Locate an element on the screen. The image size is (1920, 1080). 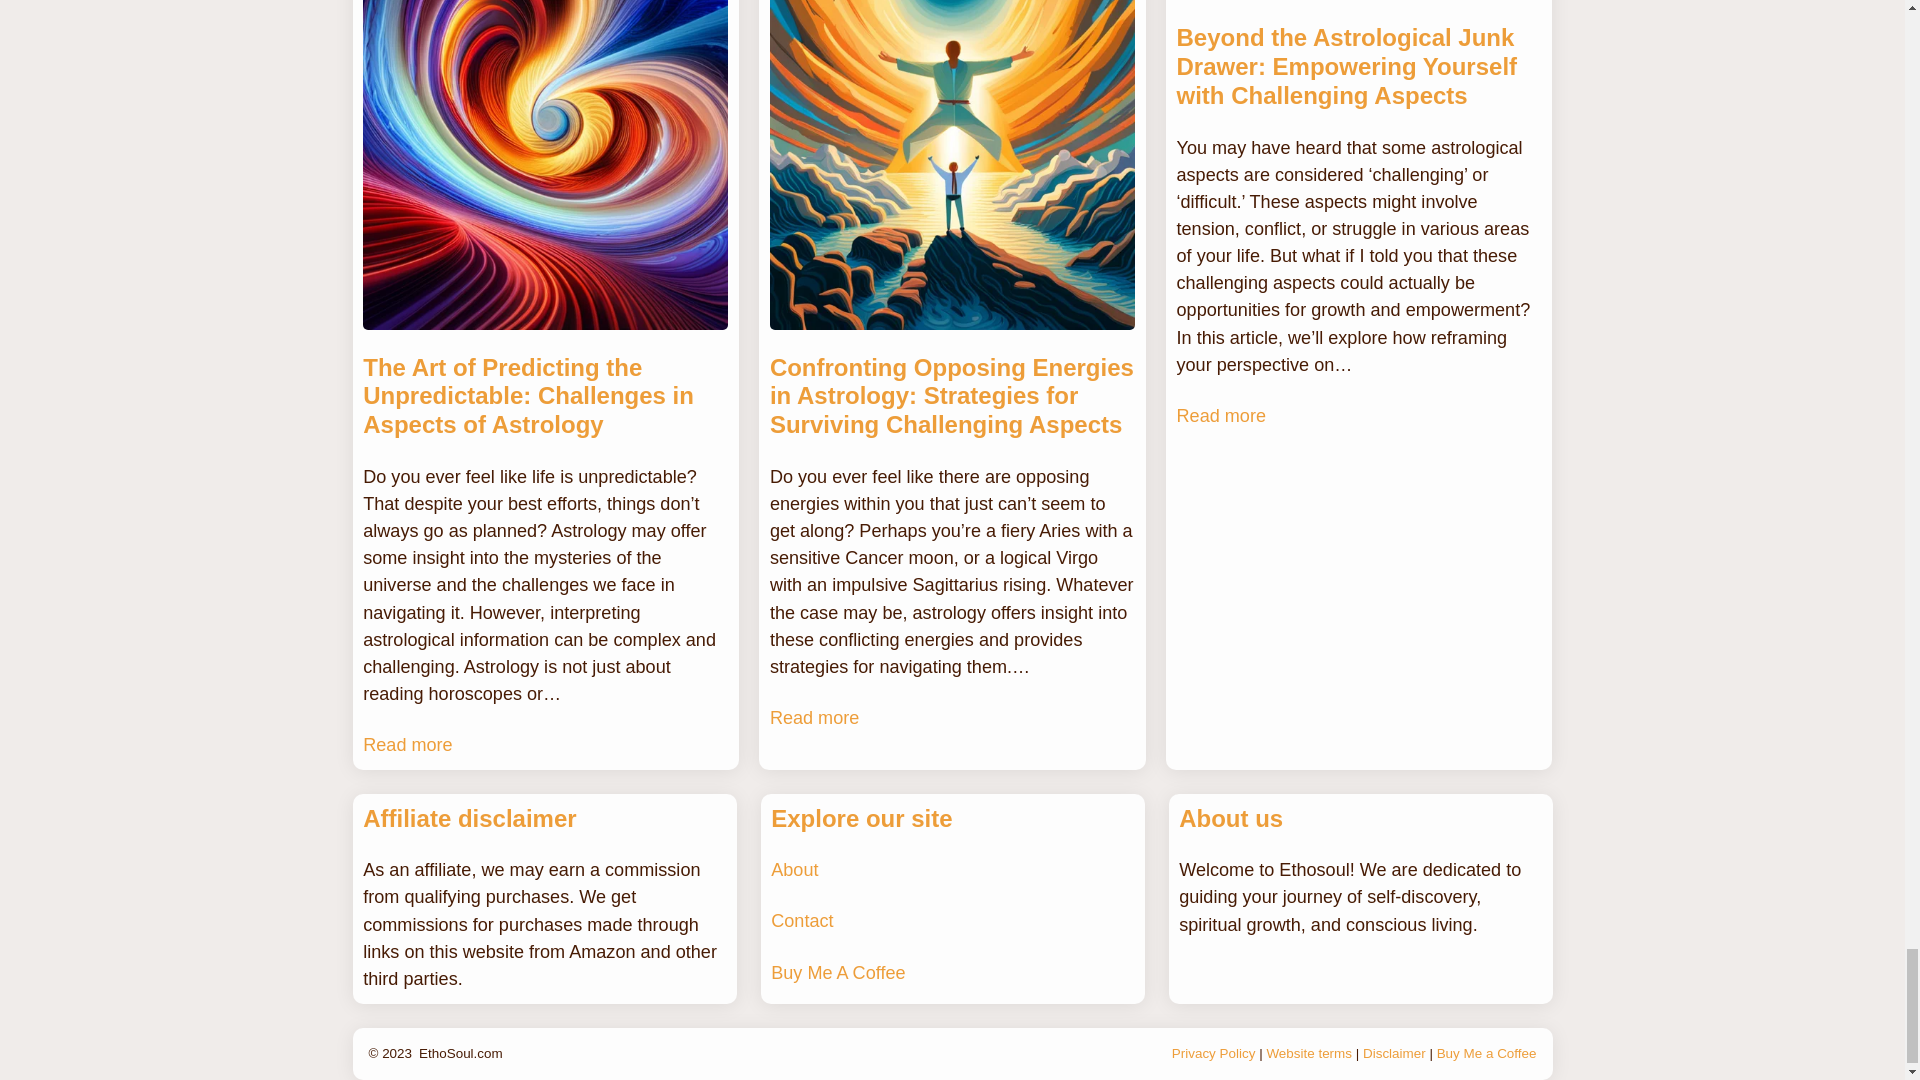
Read more is located at coordinates (1220, 416).